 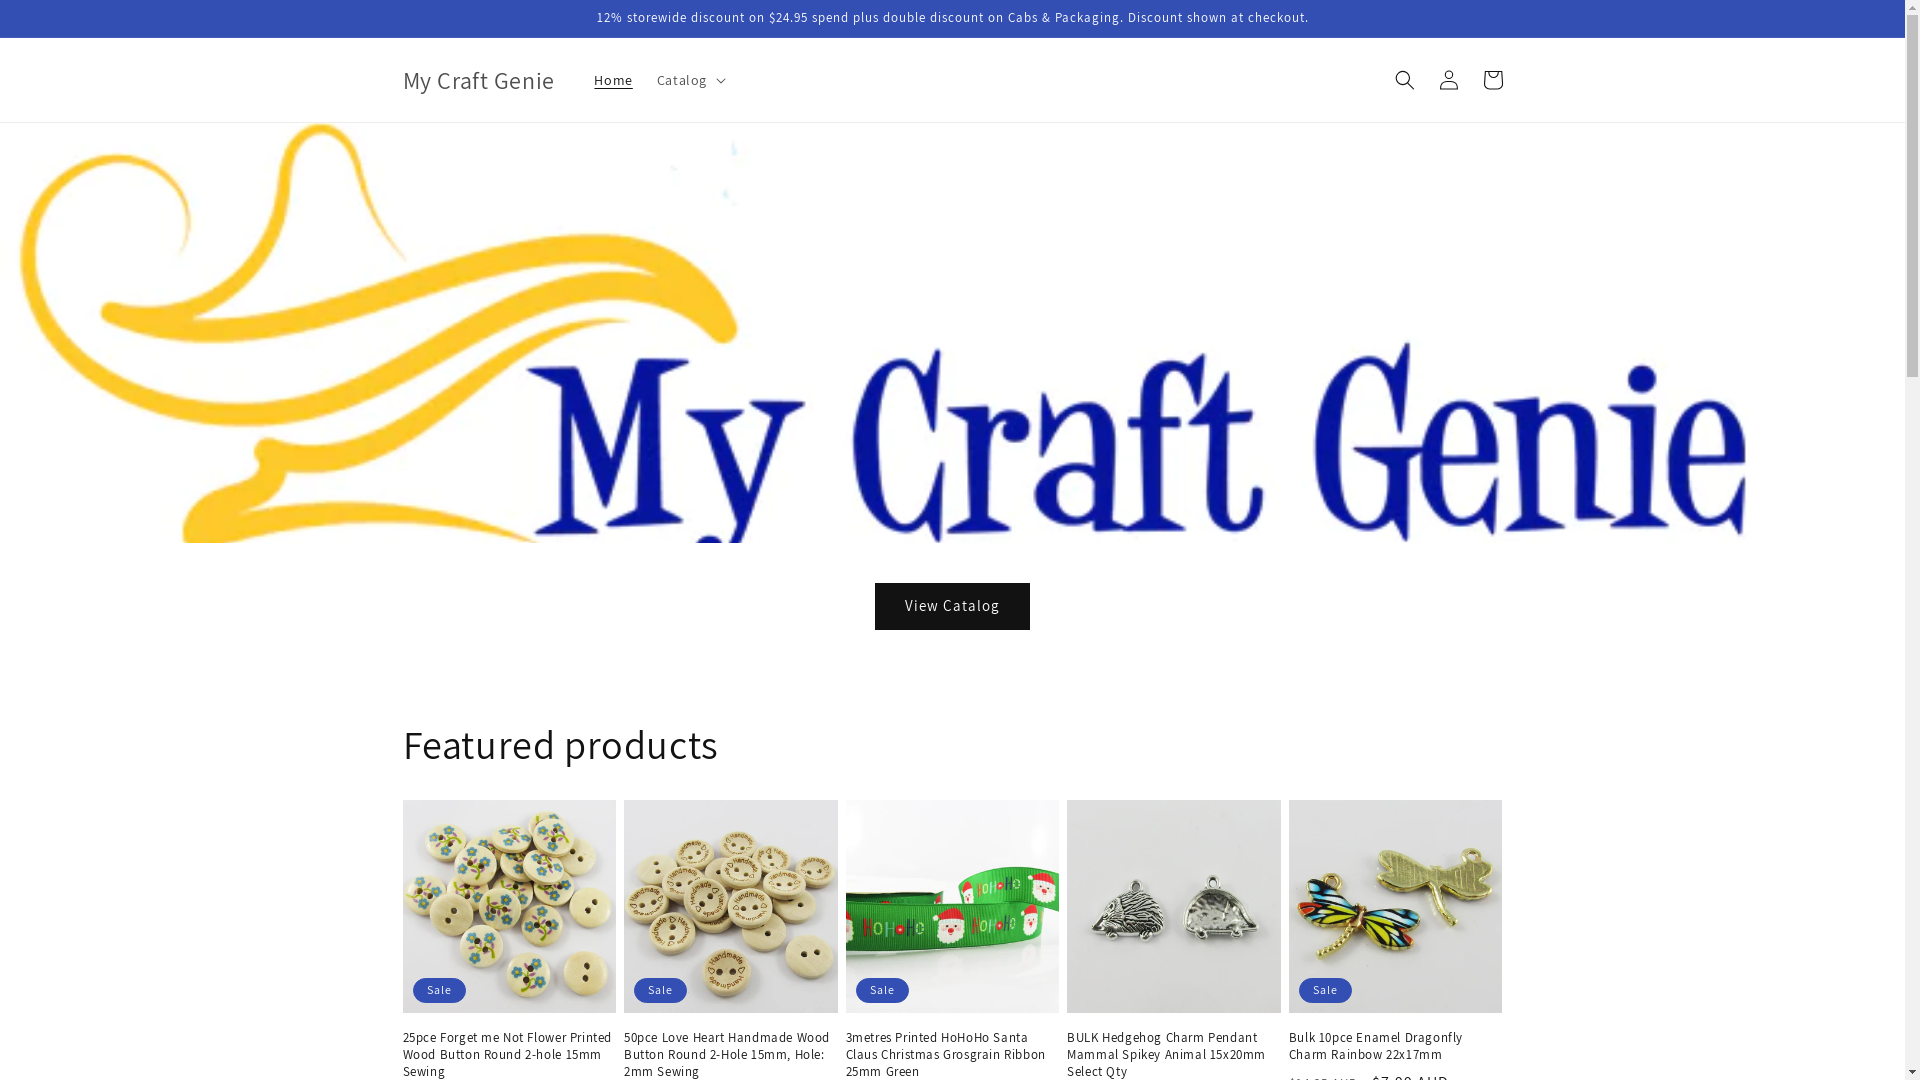 I want to click on Home, so click(x=613, y=80).